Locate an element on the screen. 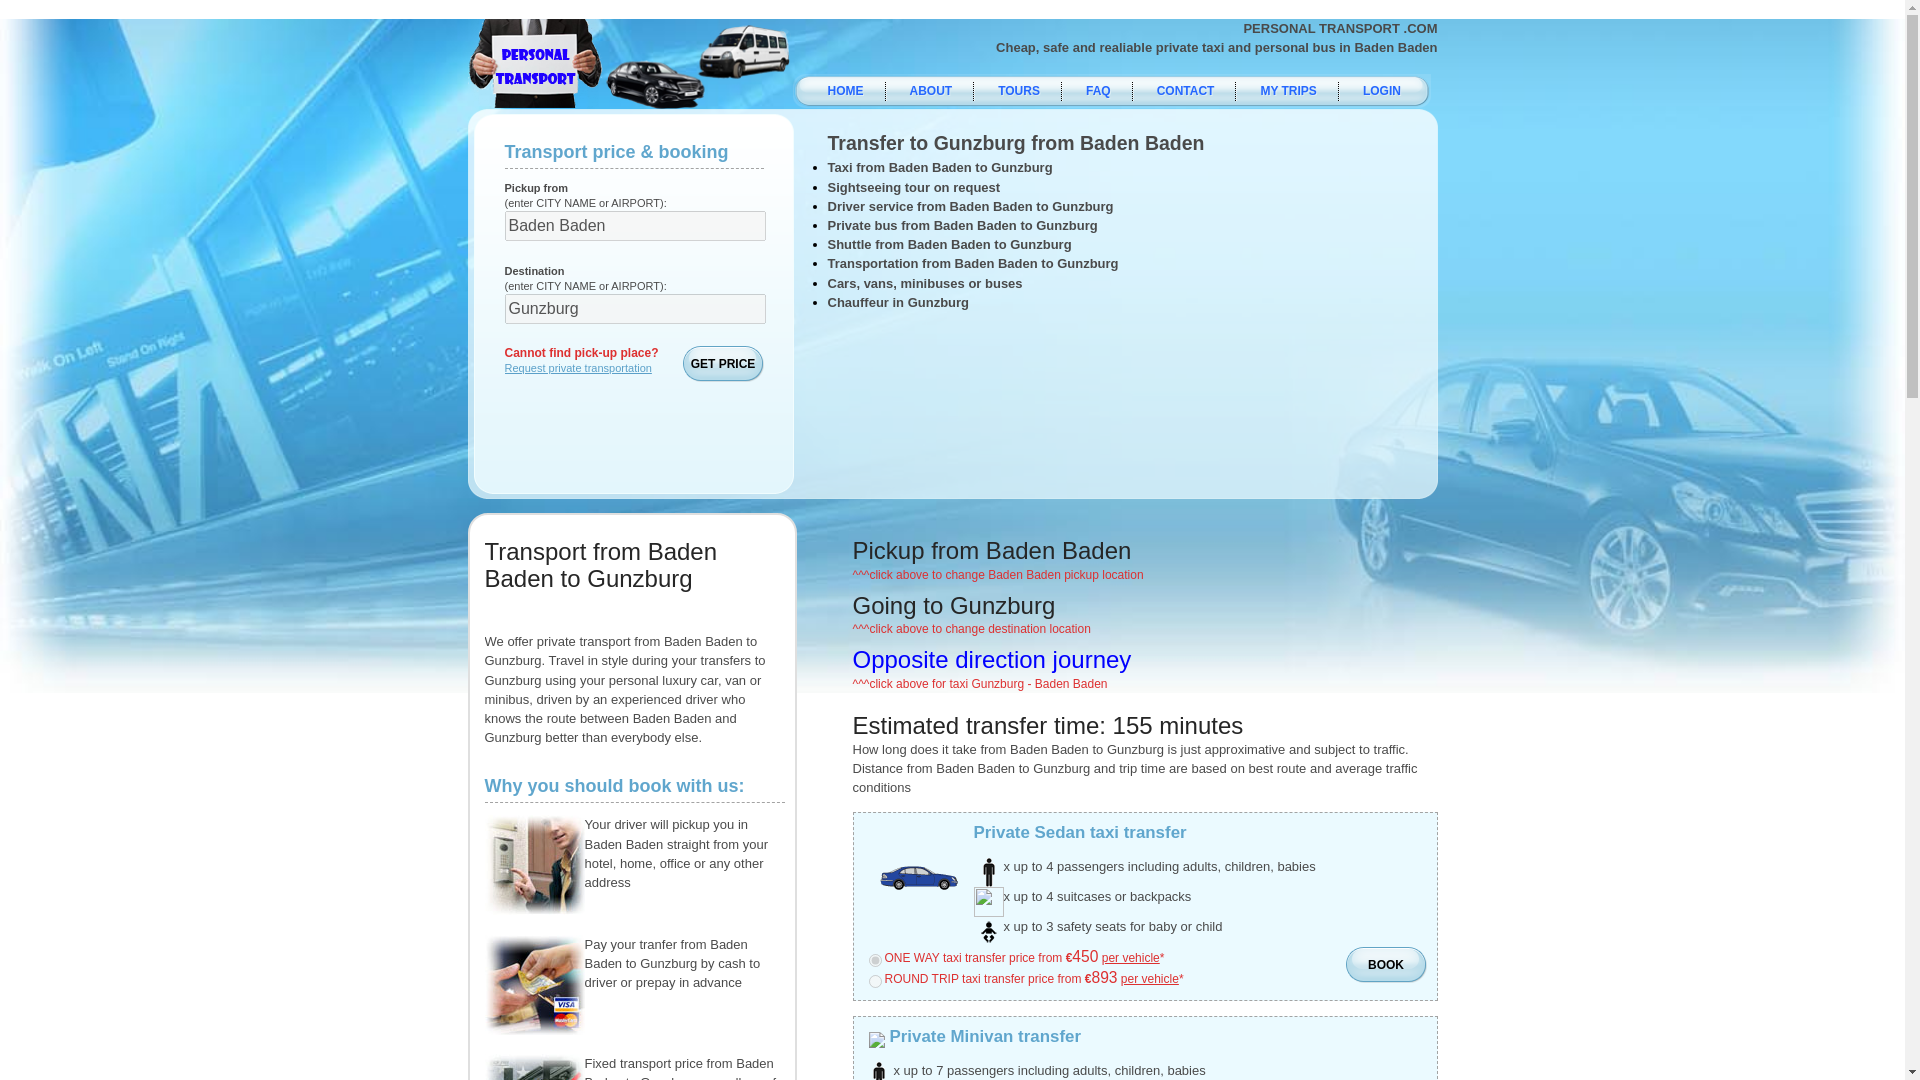 This screenshot has width=1920, height=1080. BOOK is located at coordinates (1386, 966).